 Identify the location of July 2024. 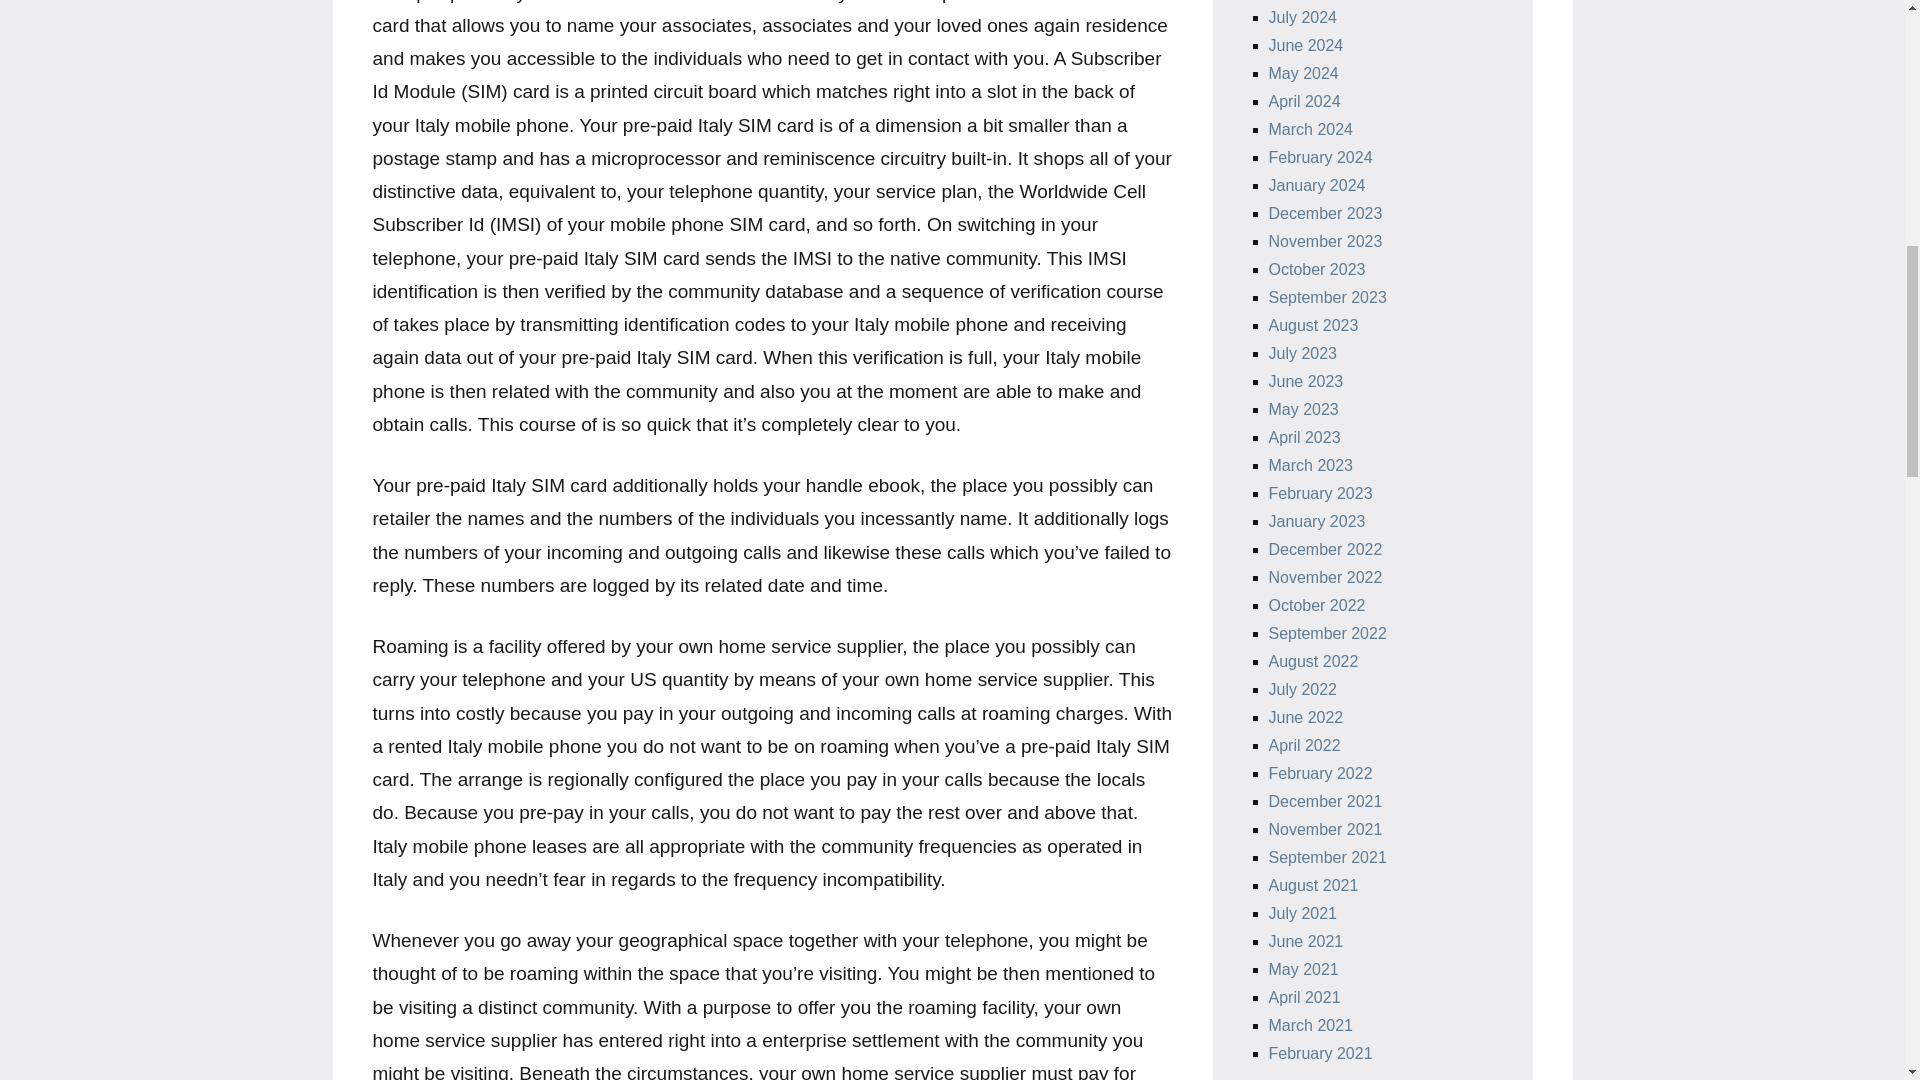
(1302, 16).